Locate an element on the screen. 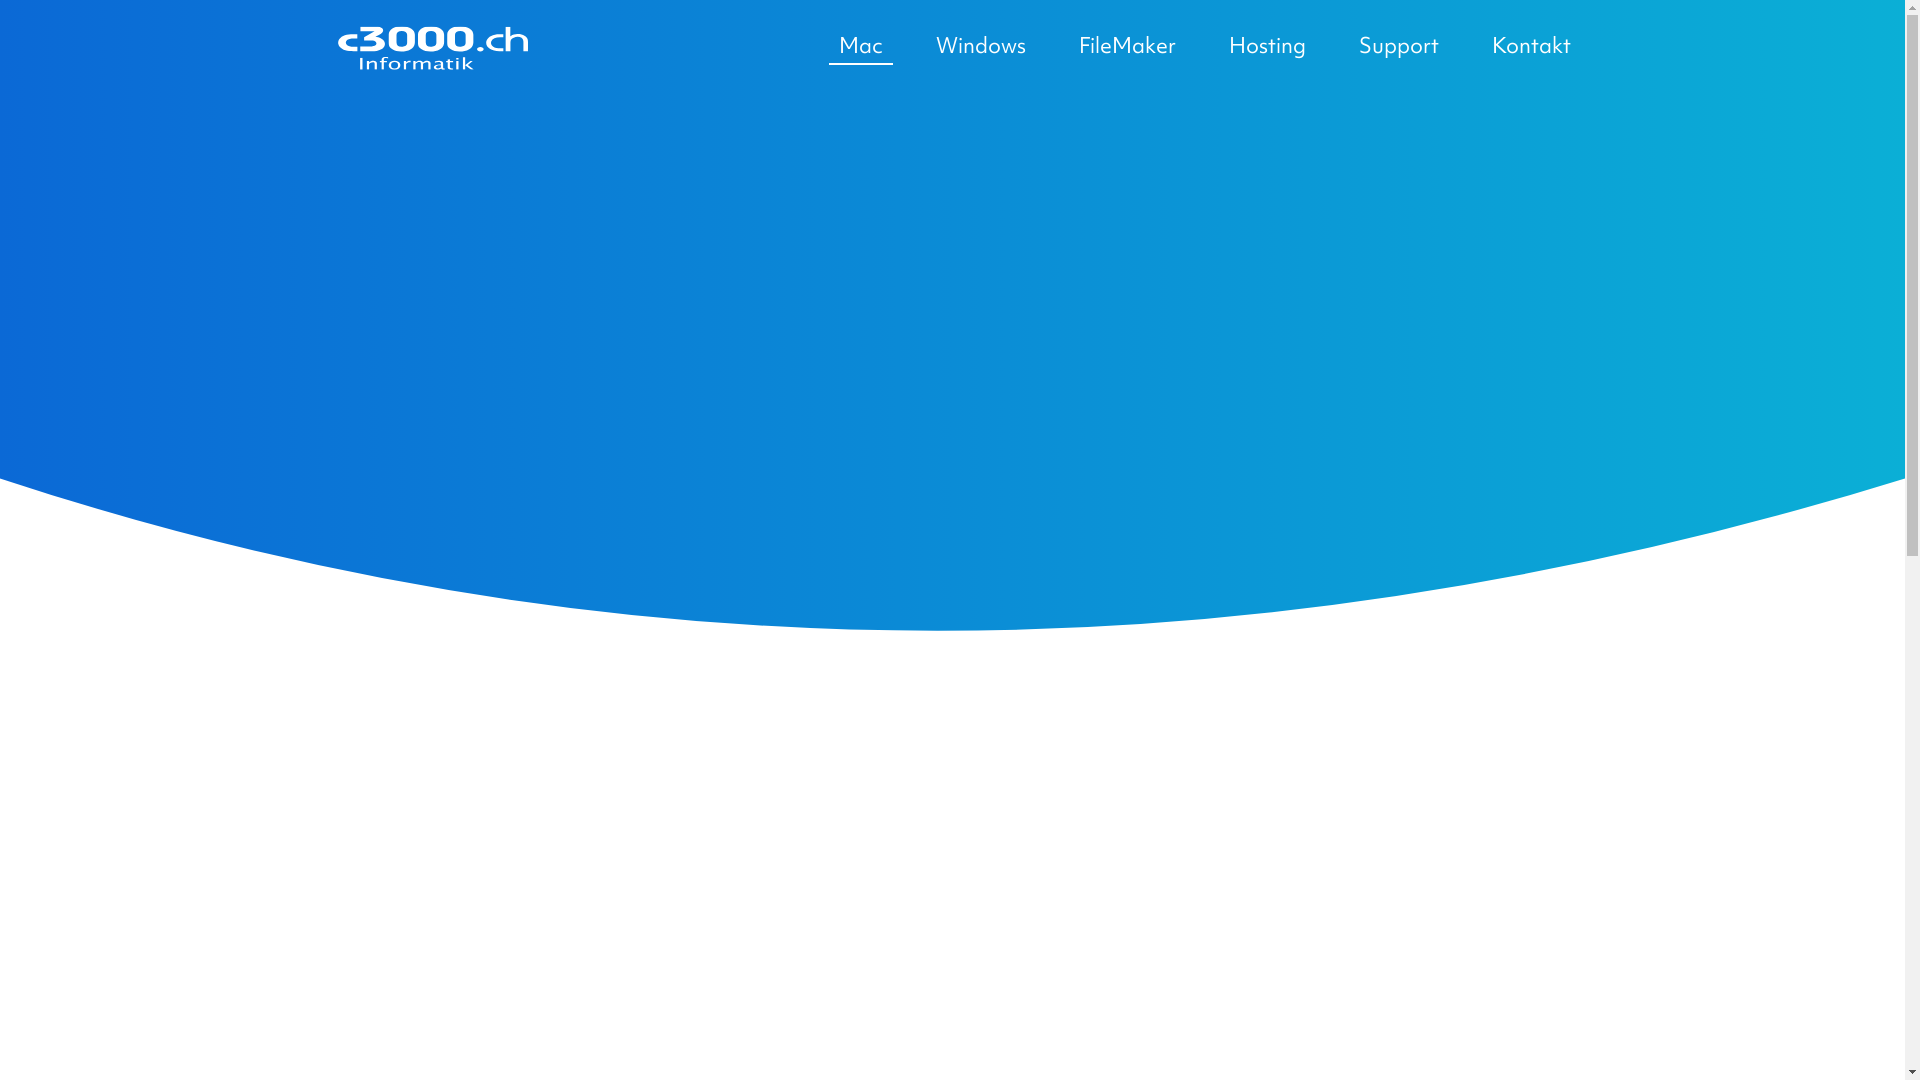 The height and width of the screenshot is (1080, 1920). Windows is located at coordinates (981, 46).